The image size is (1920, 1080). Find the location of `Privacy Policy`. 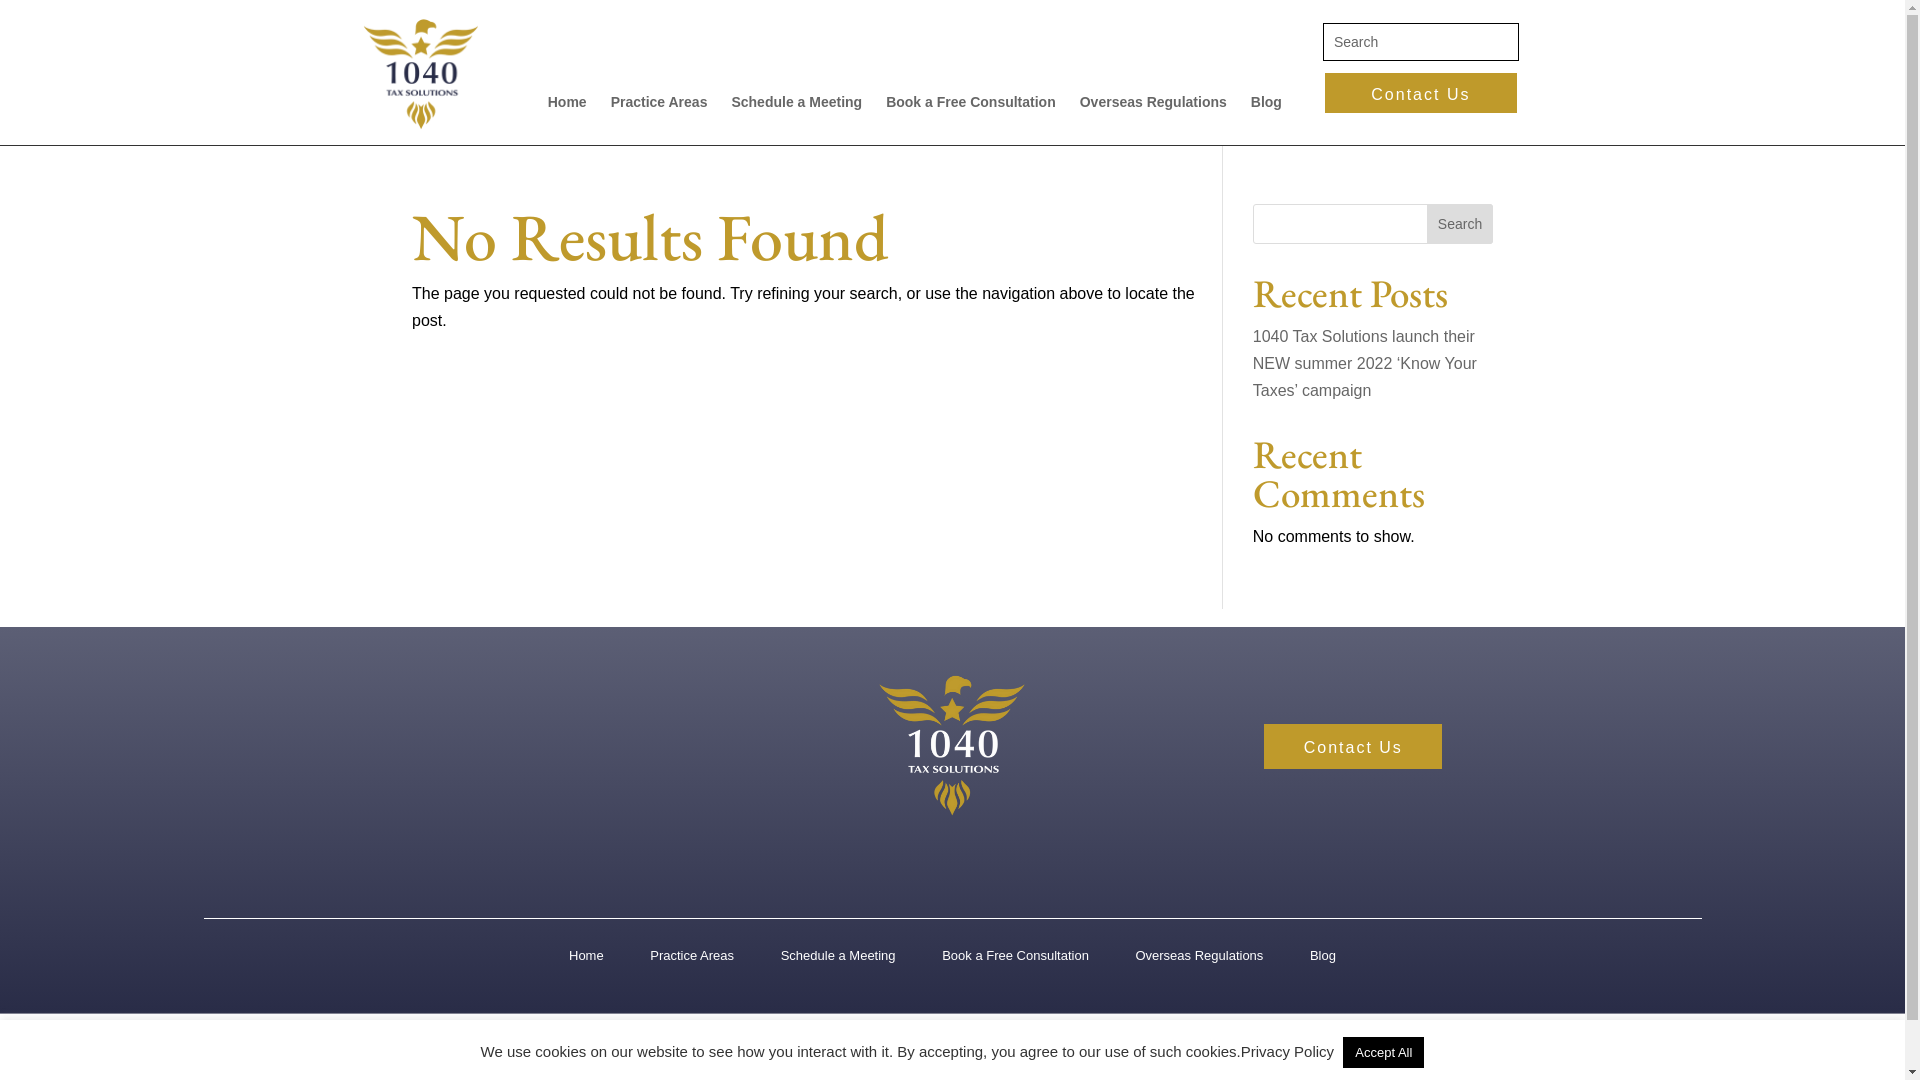

Privacy Policy is located at coordinates (904, 1070).